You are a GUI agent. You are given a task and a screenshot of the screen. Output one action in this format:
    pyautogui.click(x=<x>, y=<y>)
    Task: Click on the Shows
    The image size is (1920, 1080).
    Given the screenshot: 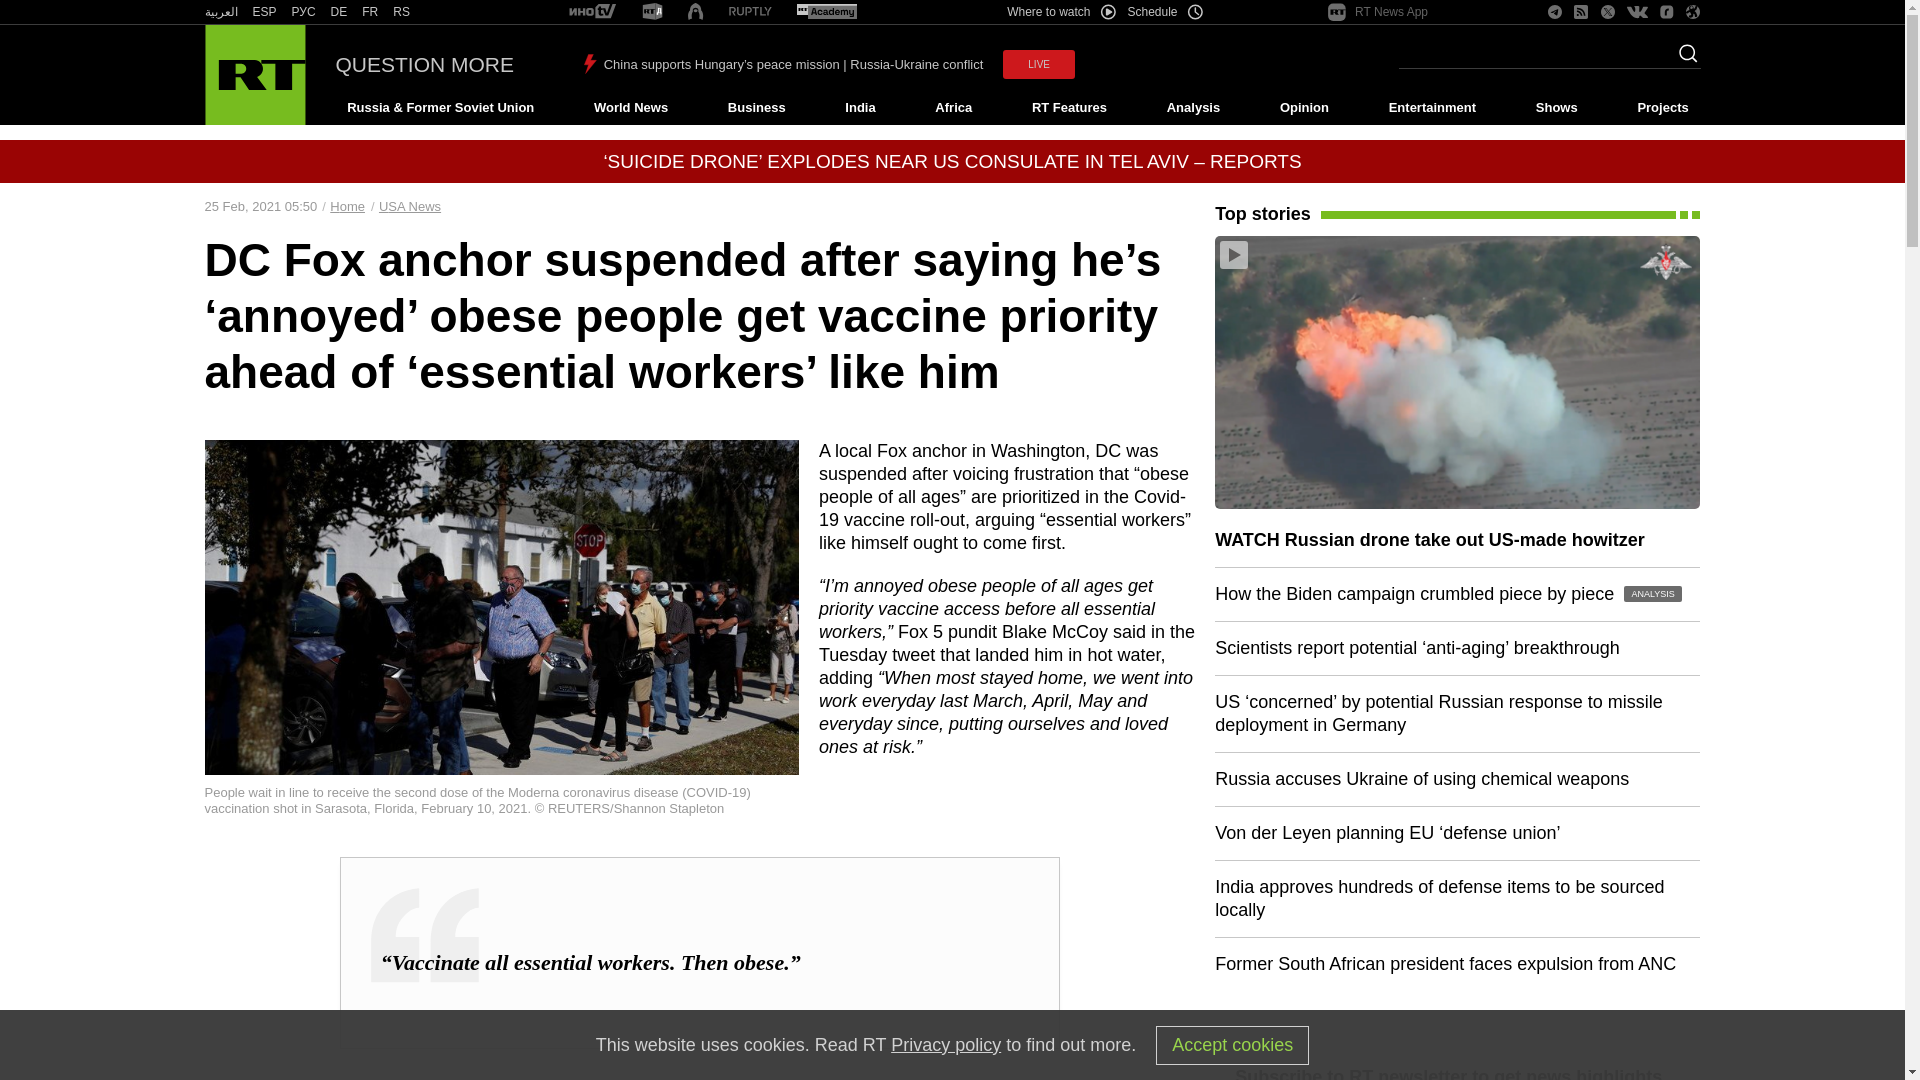 What is the action you would take?
    pyautogui.click(x=1556, y=108)
    